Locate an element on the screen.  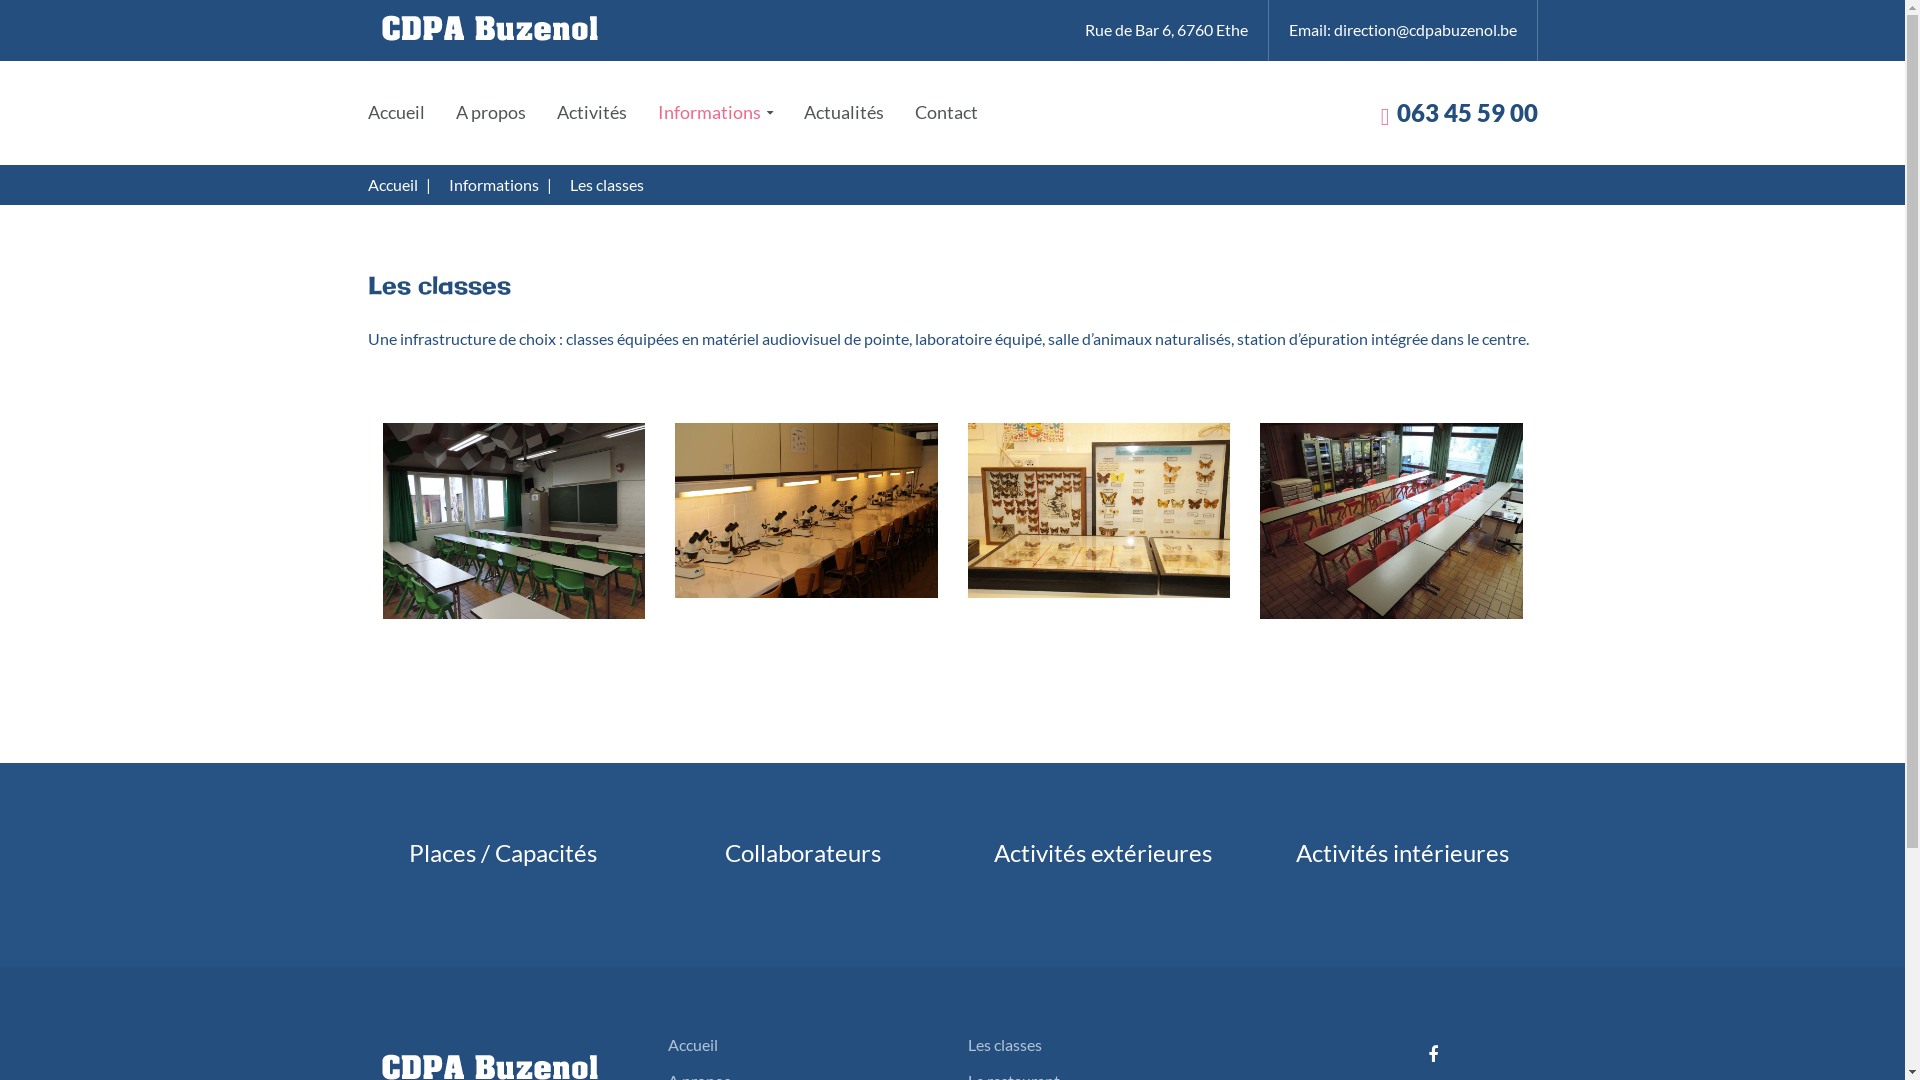
Facebook is located at coordinates (1433, 1055).